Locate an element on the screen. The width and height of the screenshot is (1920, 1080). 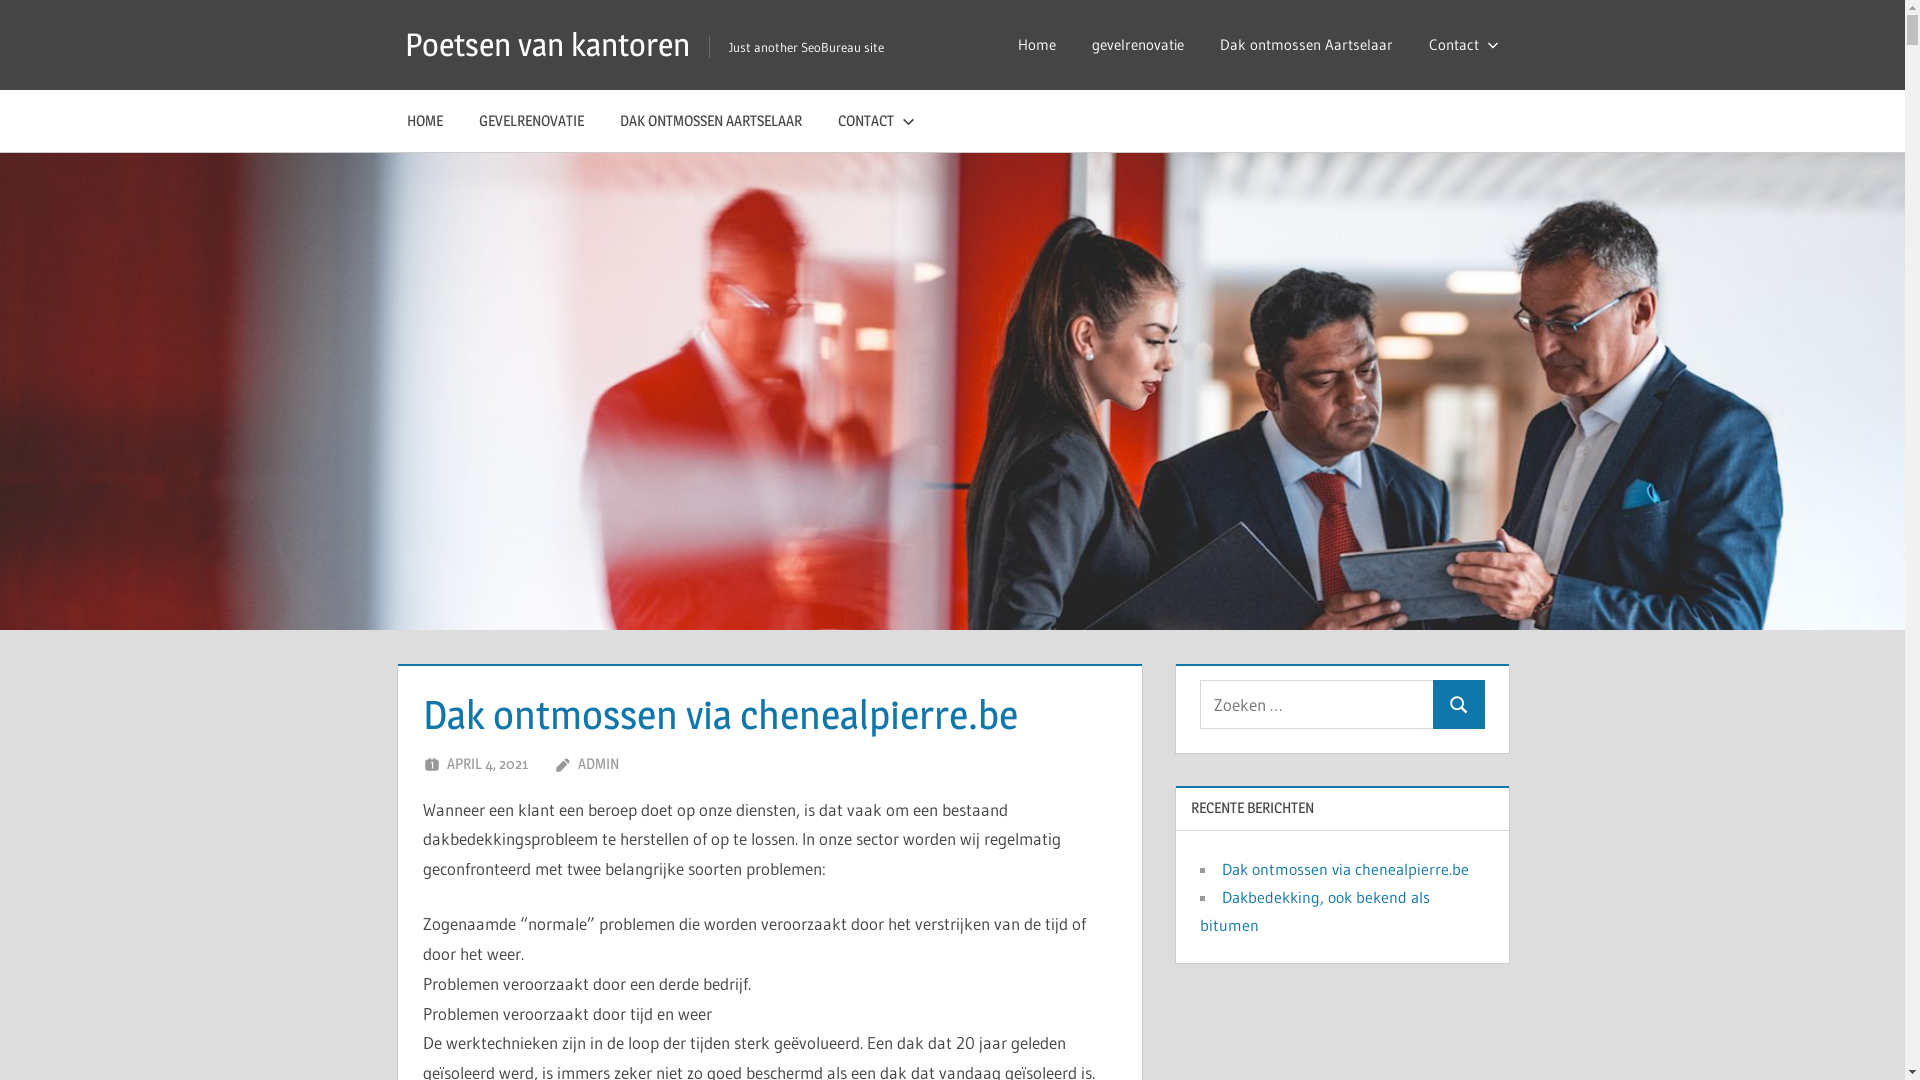
APRIL 4, 2021 is located at coordinates (488, 764).